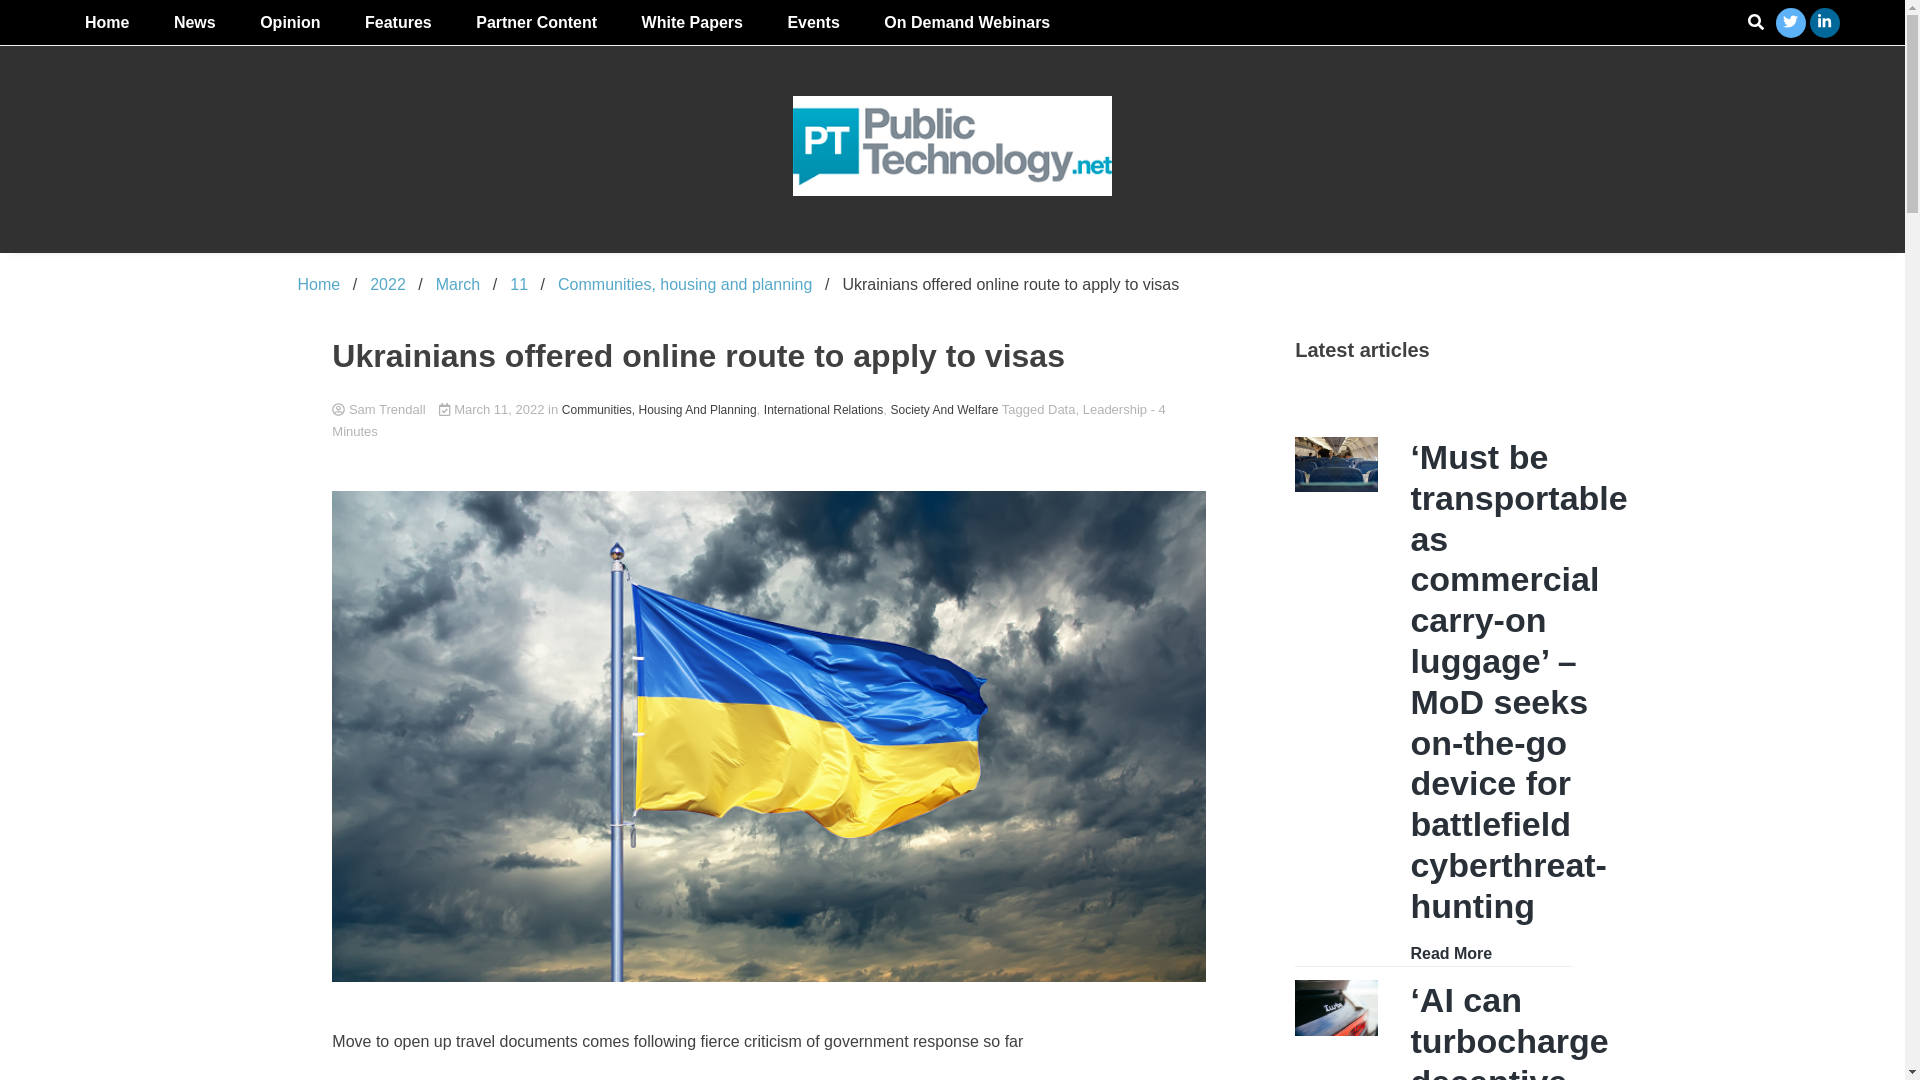 This screenshot has width=1920, height=1080. What do you see at coordinates (659, 410) in the screenshot?
I see `Communities, Housing And Planning` at bounding box center [659, 410].